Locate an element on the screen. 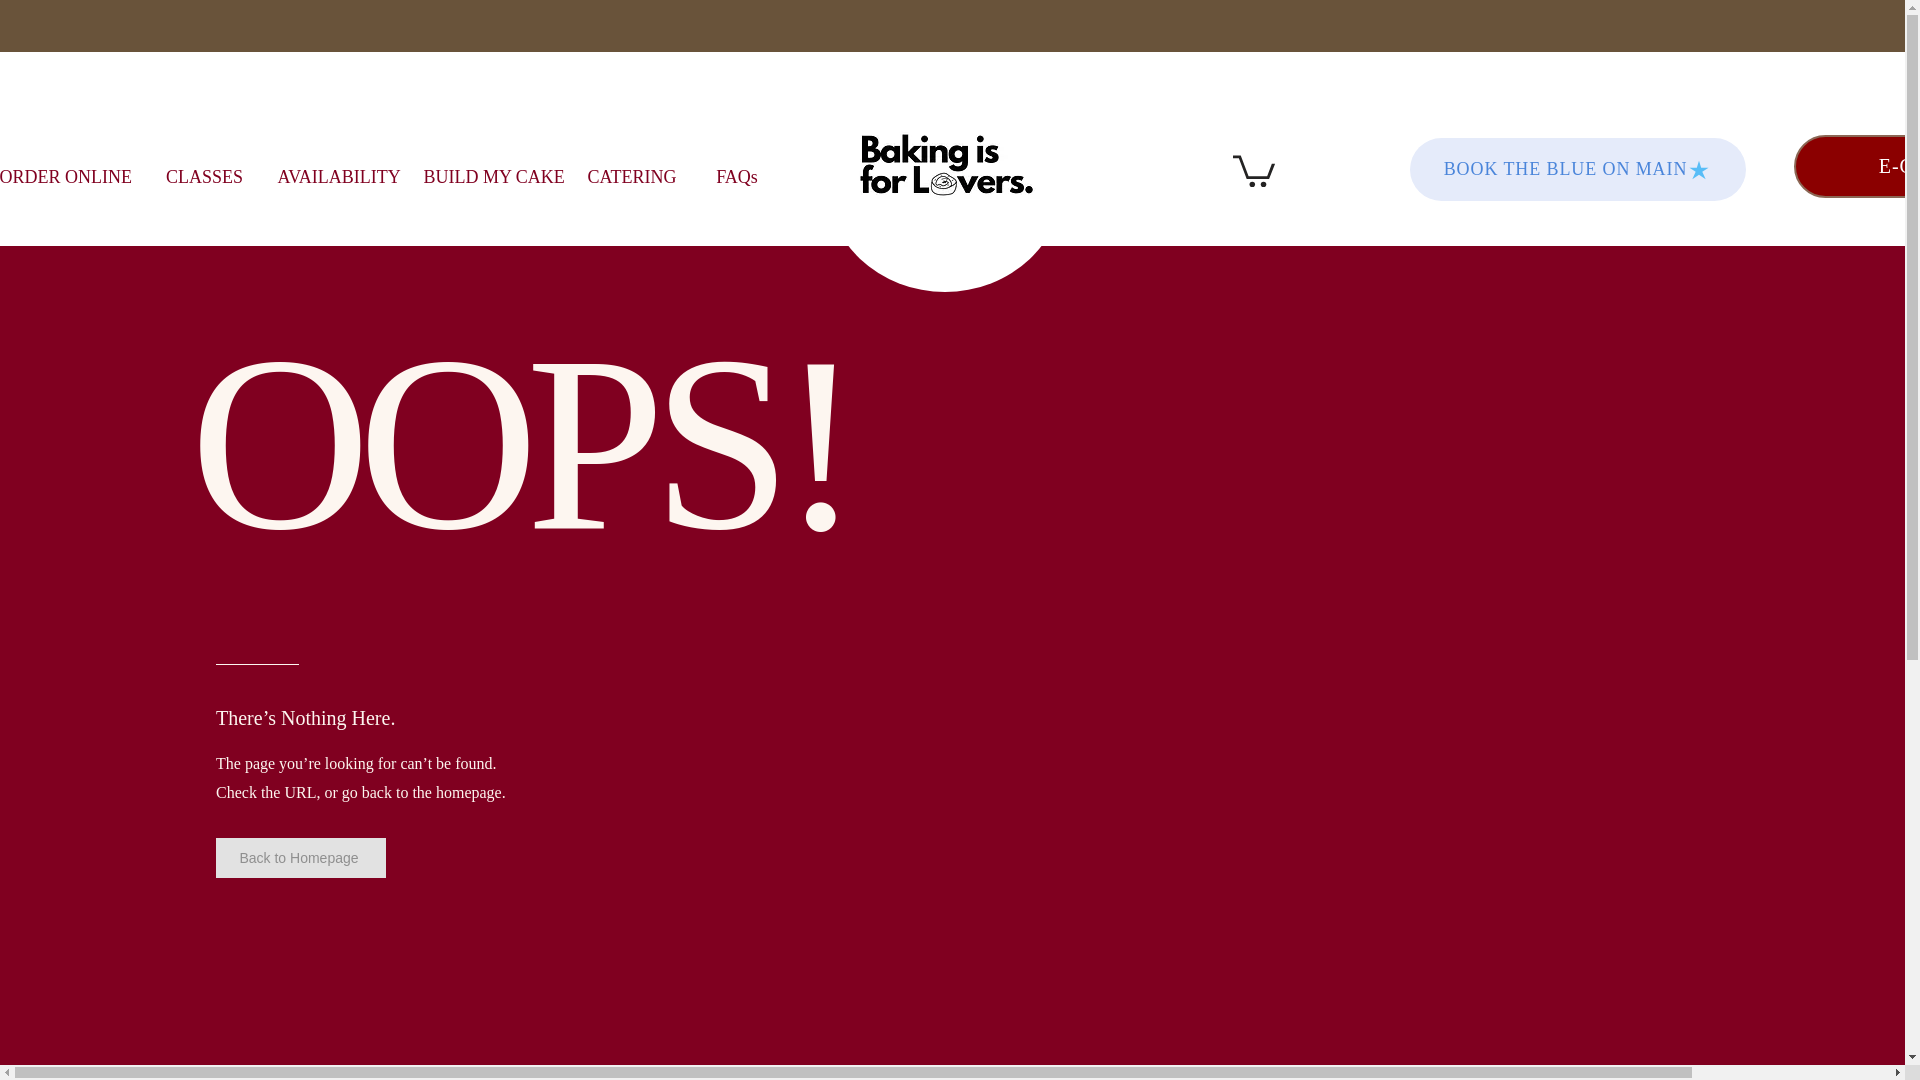  AVAILABILITY is located at coordinates (334, 176).